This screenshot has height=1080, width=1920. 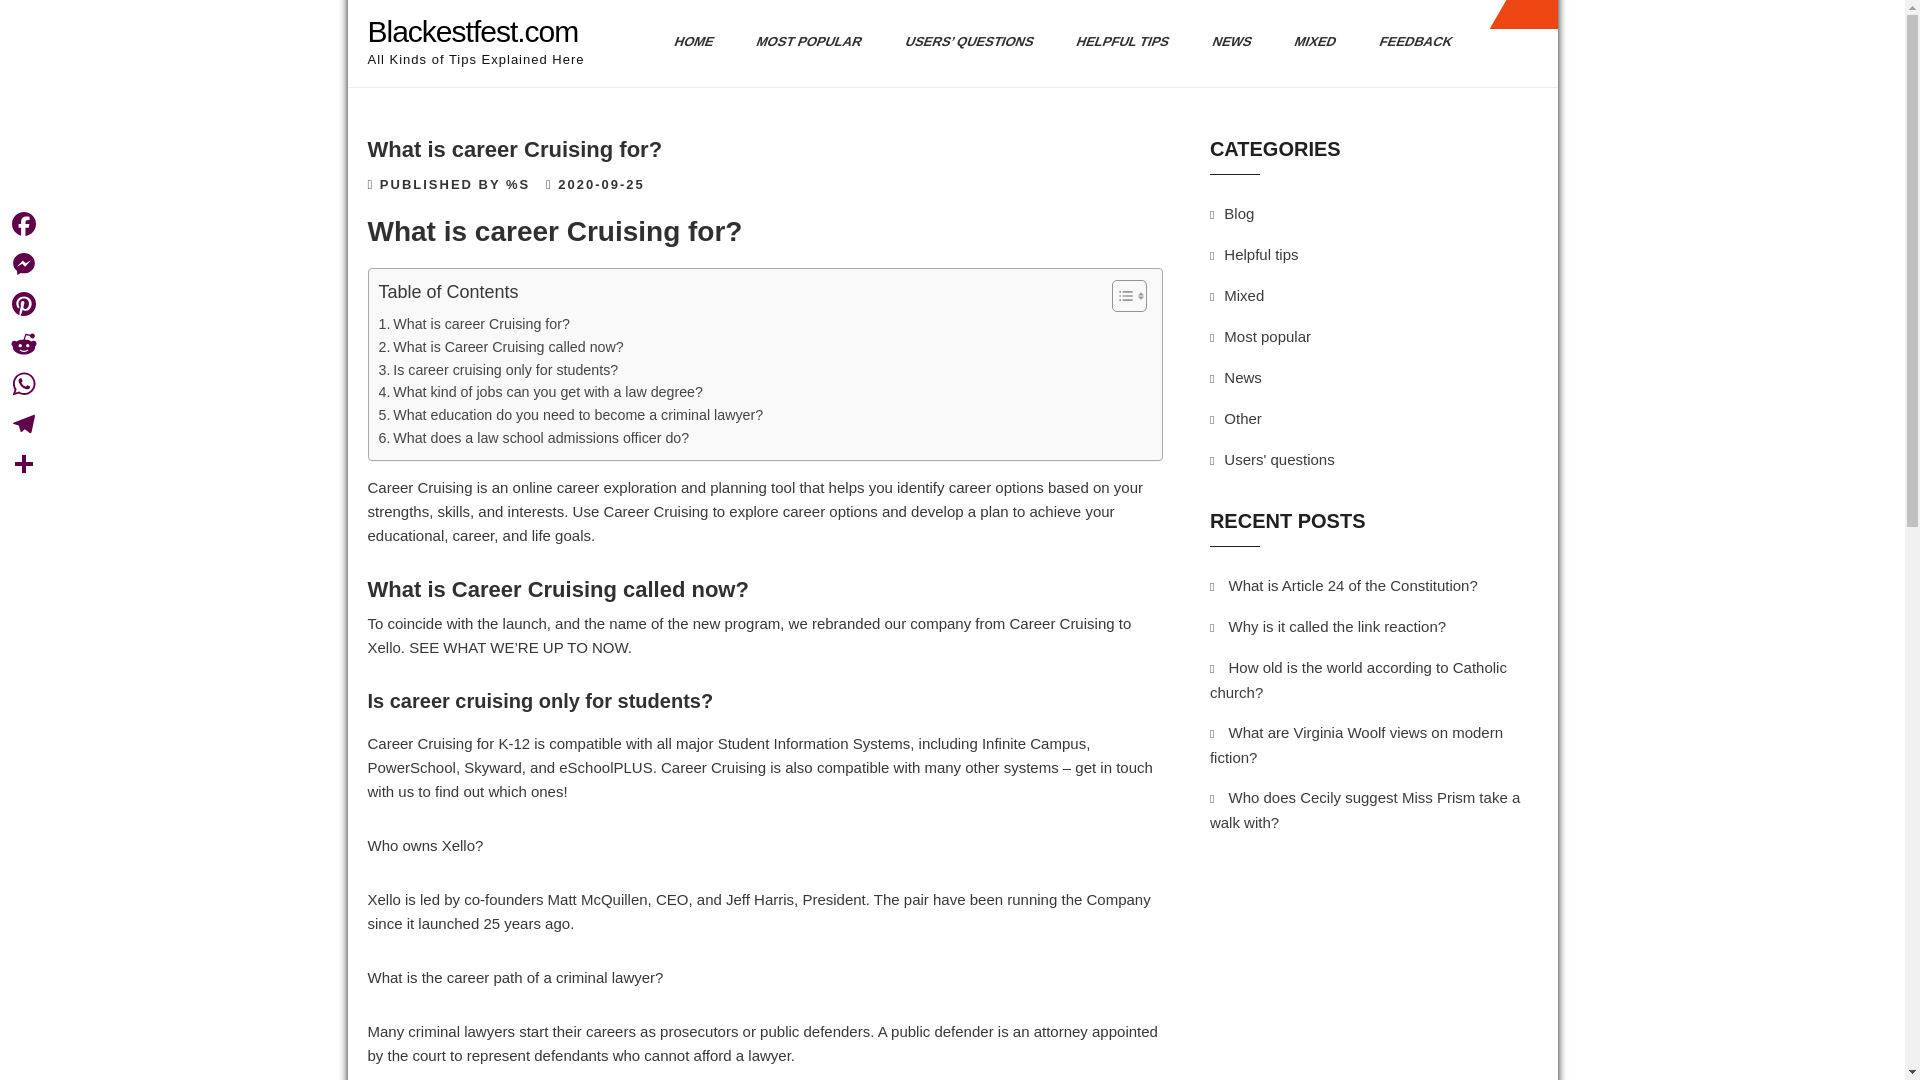 What do you see at coordinates (24, 383) in the screenshot?
I see `WhatsApp` at bounding box center [24, 383].